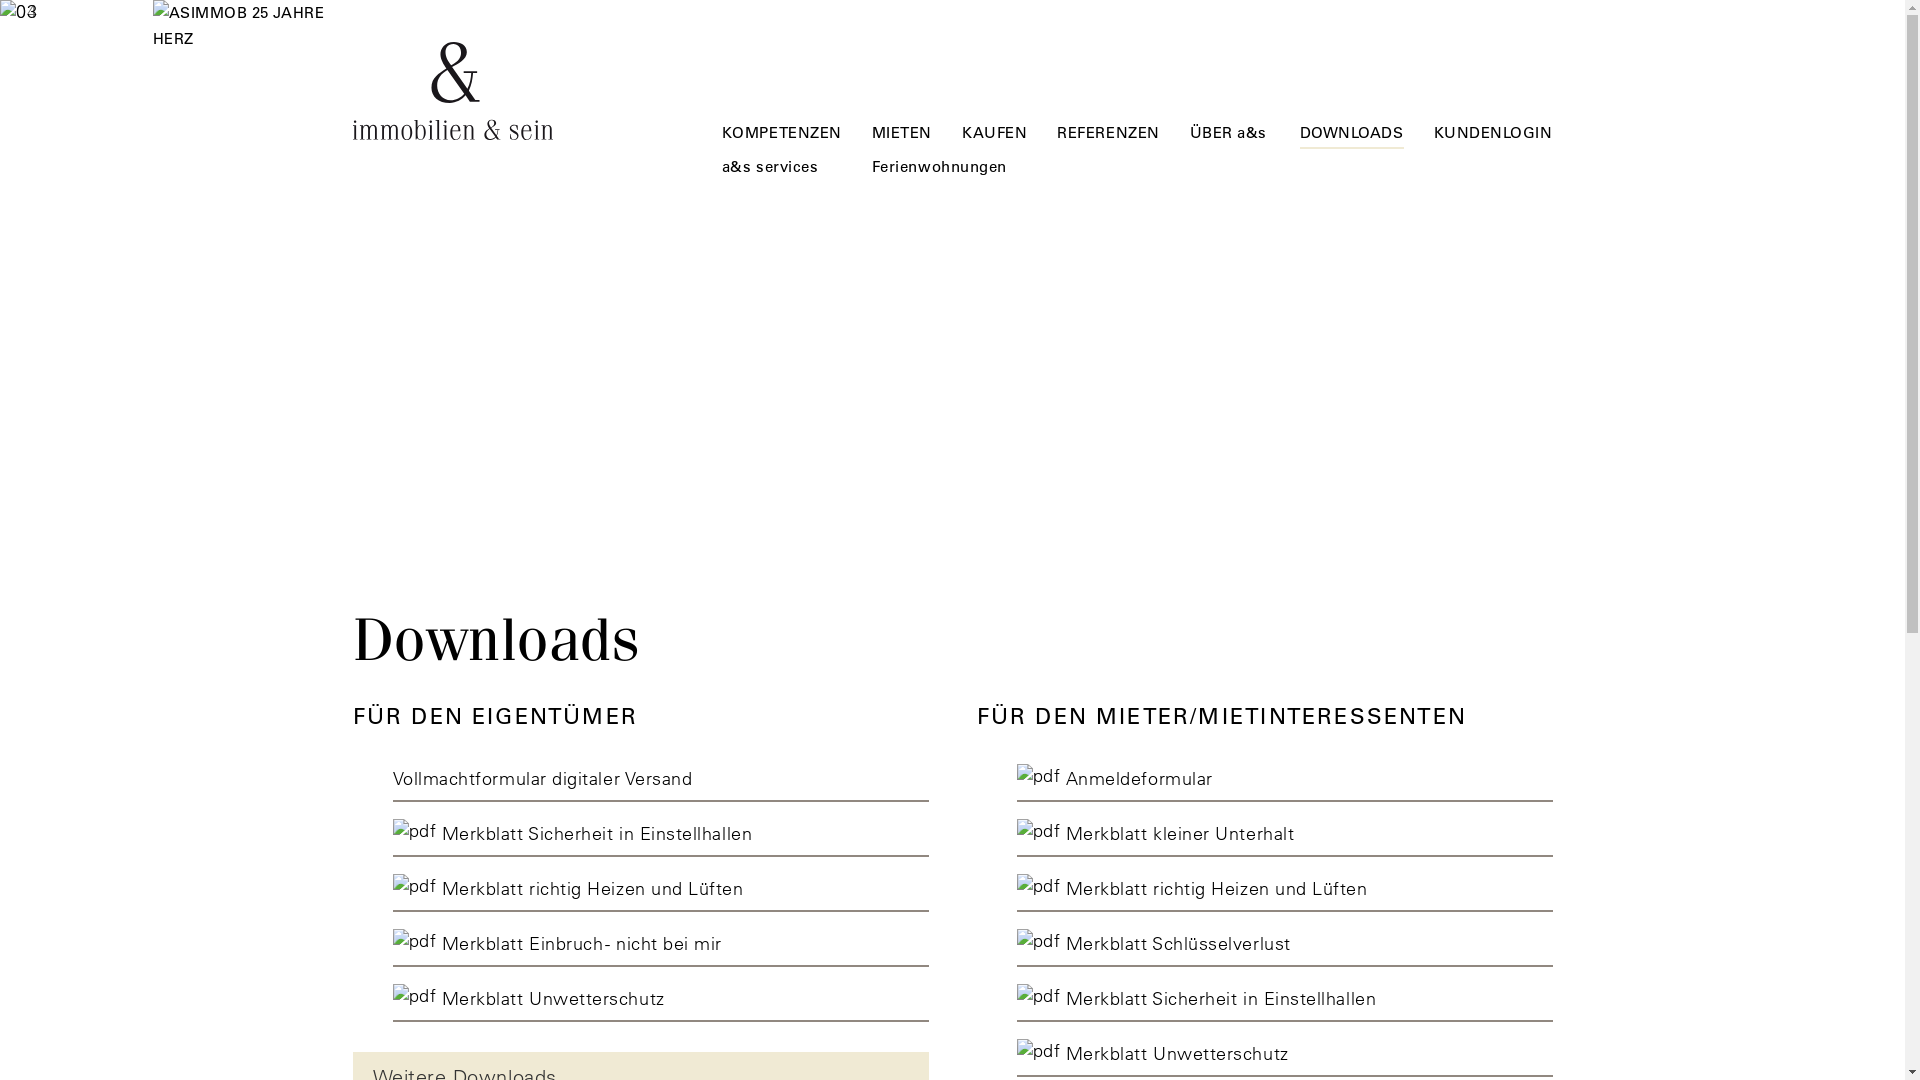 The width and height of the screenshot is (1920, 1080). What do you see at coordinates (994, 135) in the screenshot?
I see `KAUFEN` at bounding box center [994, 135].